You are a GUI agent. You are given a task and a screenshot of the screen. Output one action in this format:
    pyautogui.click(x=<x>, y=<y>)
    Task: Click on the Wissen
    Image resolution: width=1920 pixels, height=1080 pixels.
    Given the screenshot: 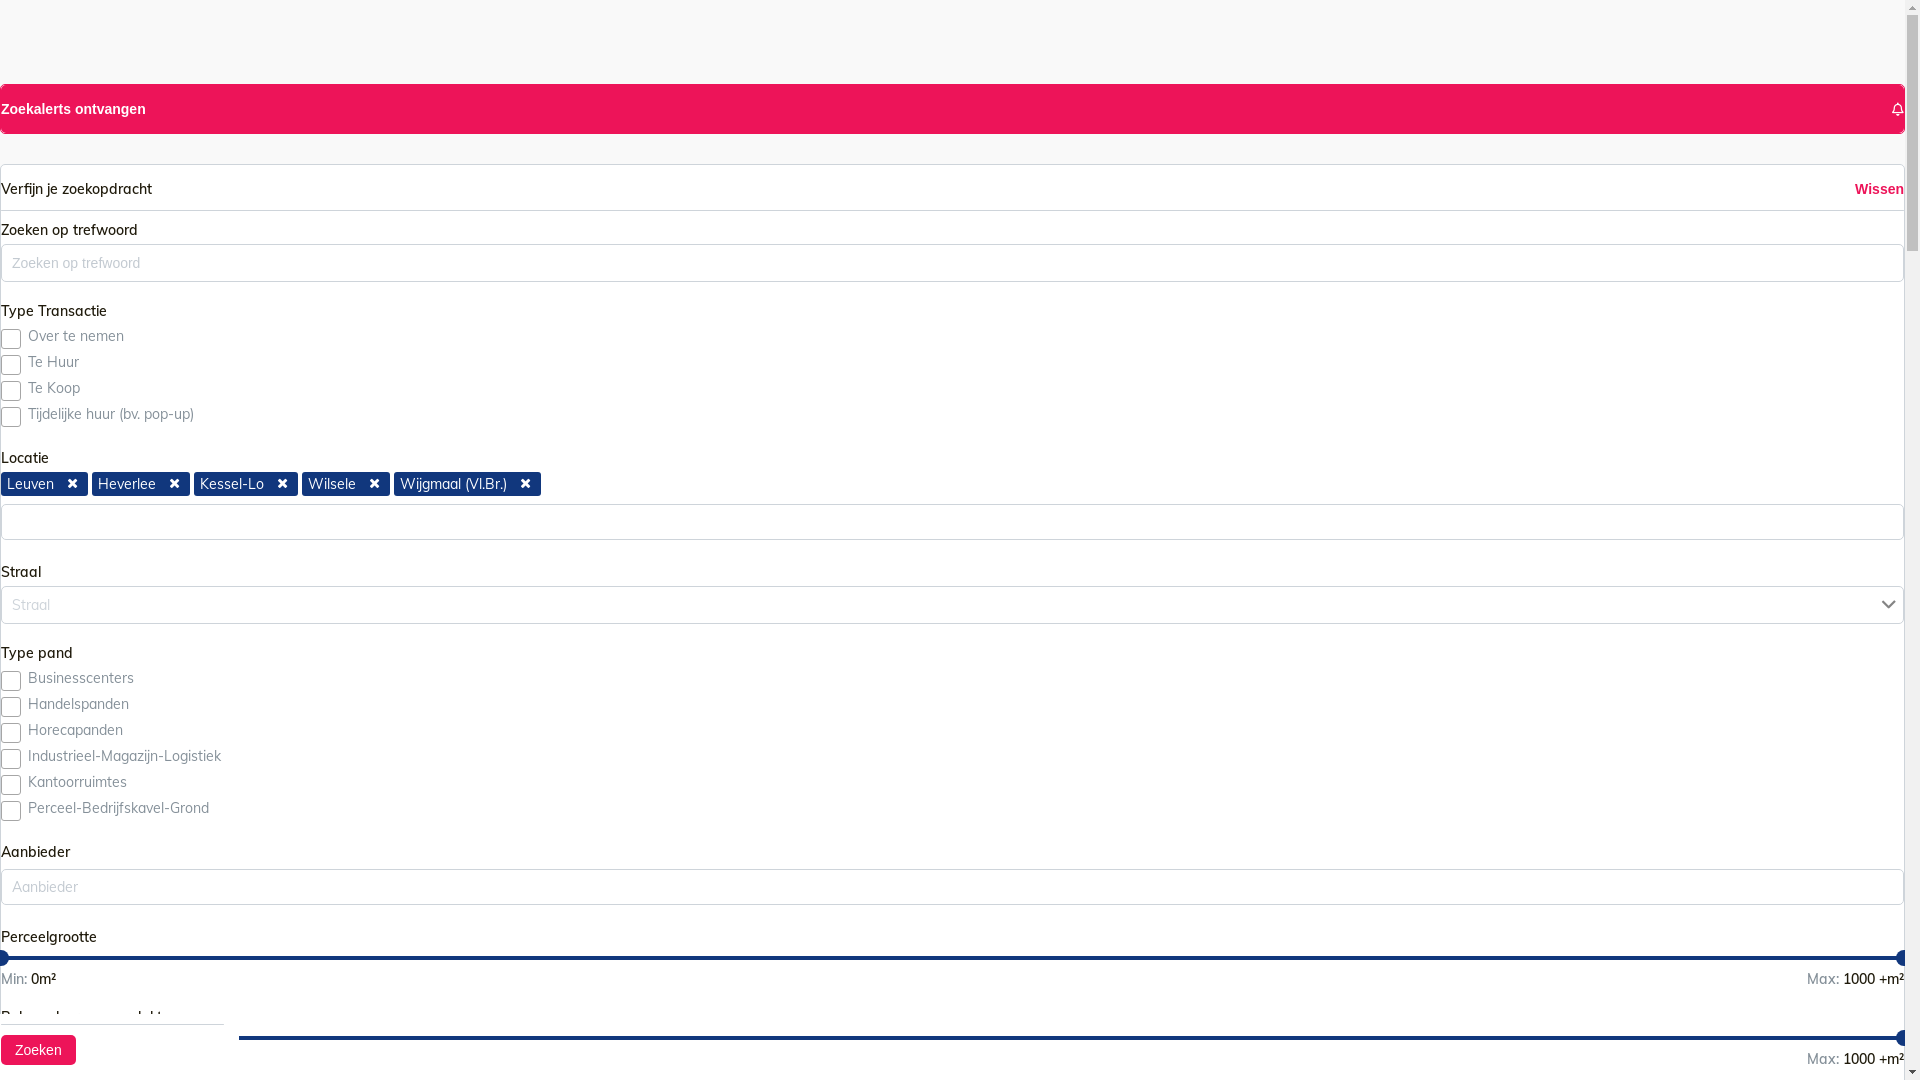 What is the action you would take?
    pyautogui.click(x=1880, y=189)
    